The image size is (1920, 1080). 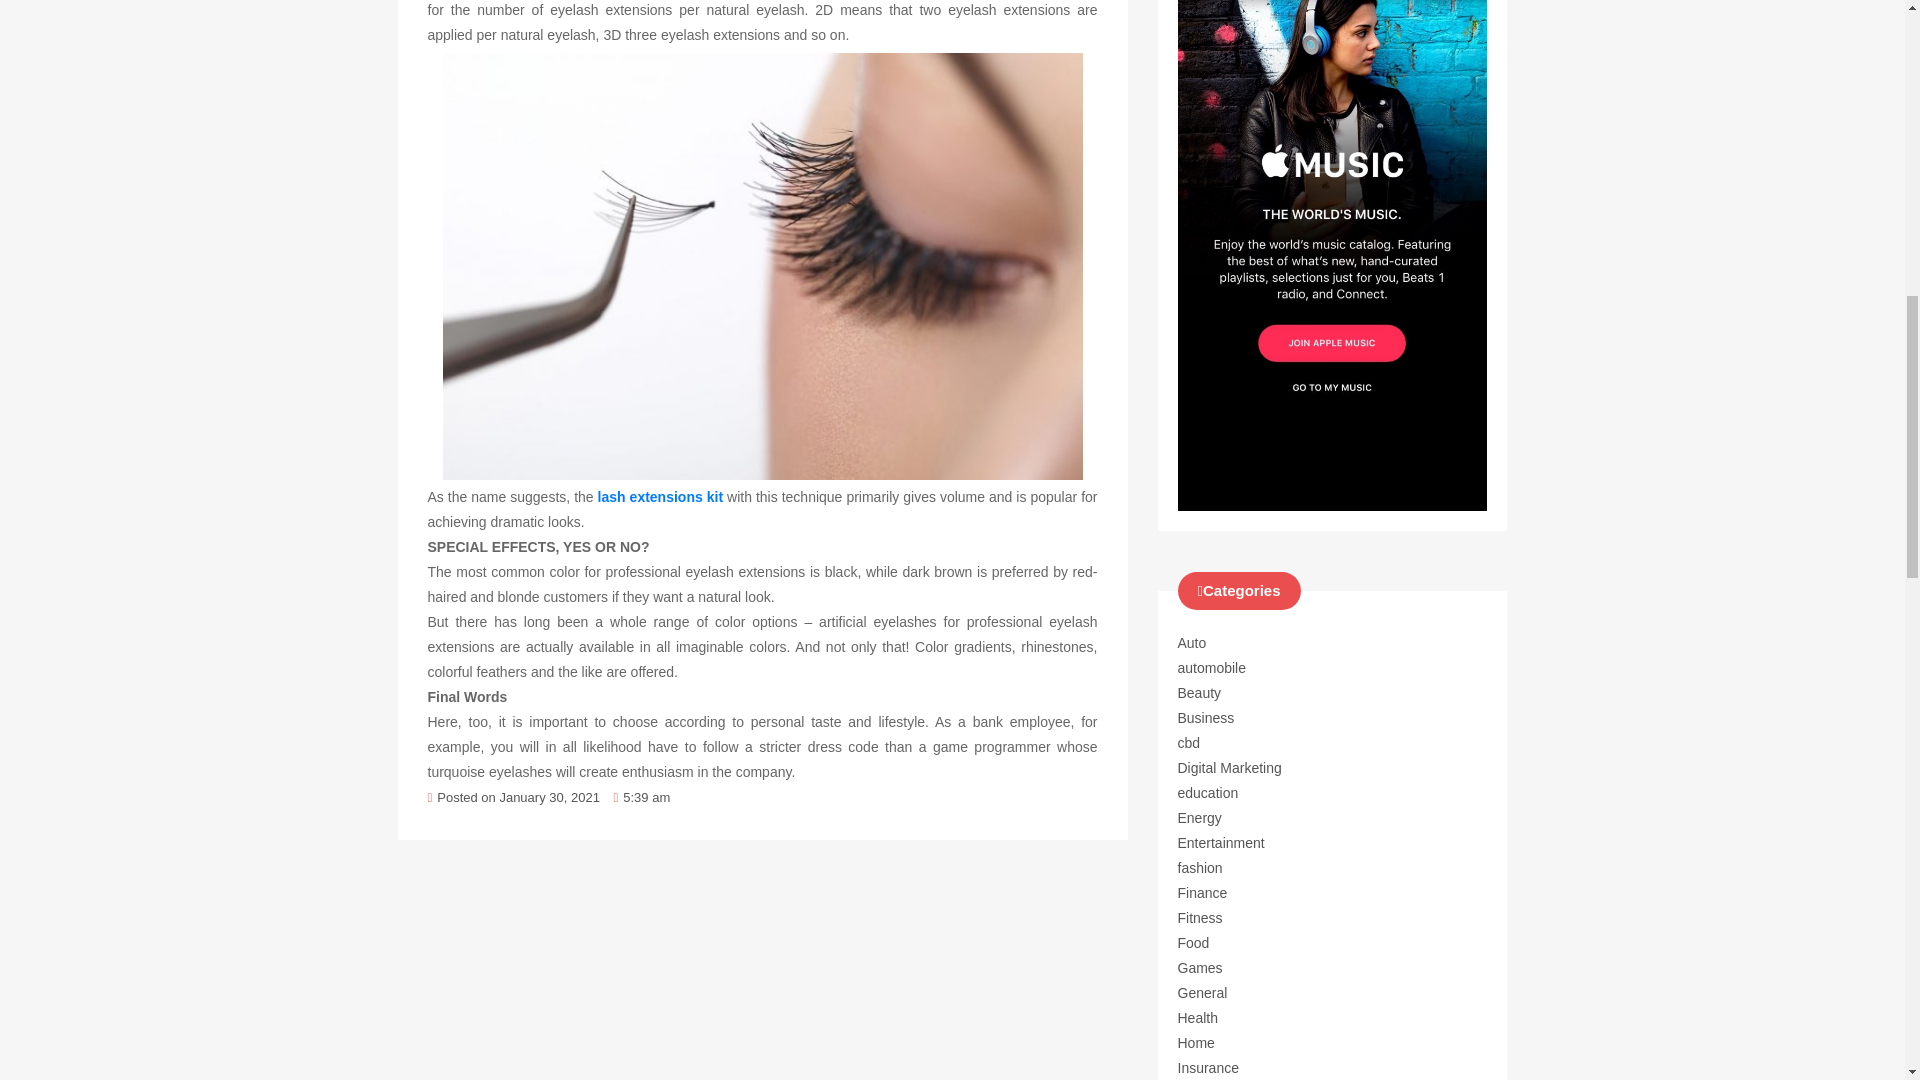 What do you see at coordinates (1200, 867) in the screenshot?
I see `fashion` at bounding box center [1200, 867].